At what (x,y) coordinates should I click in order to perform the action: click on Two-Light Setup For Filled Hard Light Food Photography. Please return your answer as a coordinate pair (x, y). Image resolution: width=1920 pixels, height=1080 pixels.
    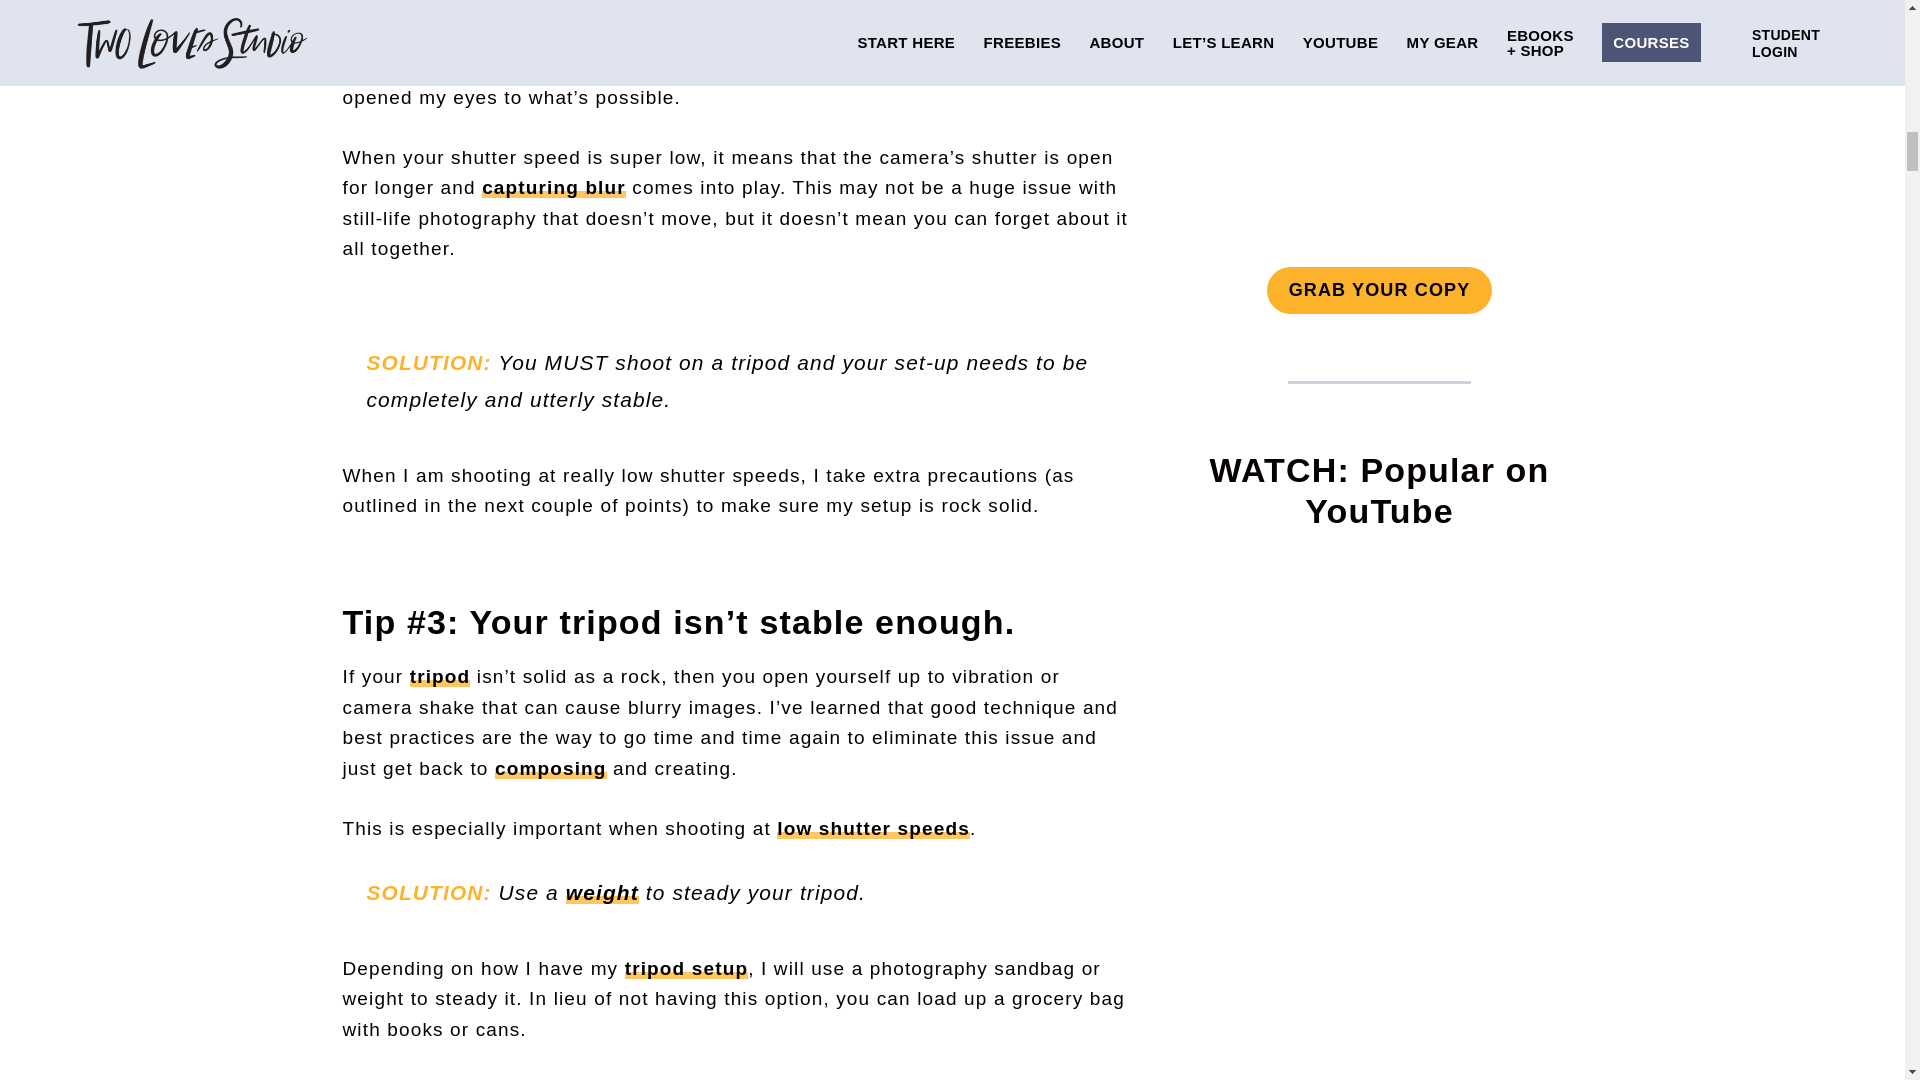
    Looking at the image, I should click on (1379, 694).